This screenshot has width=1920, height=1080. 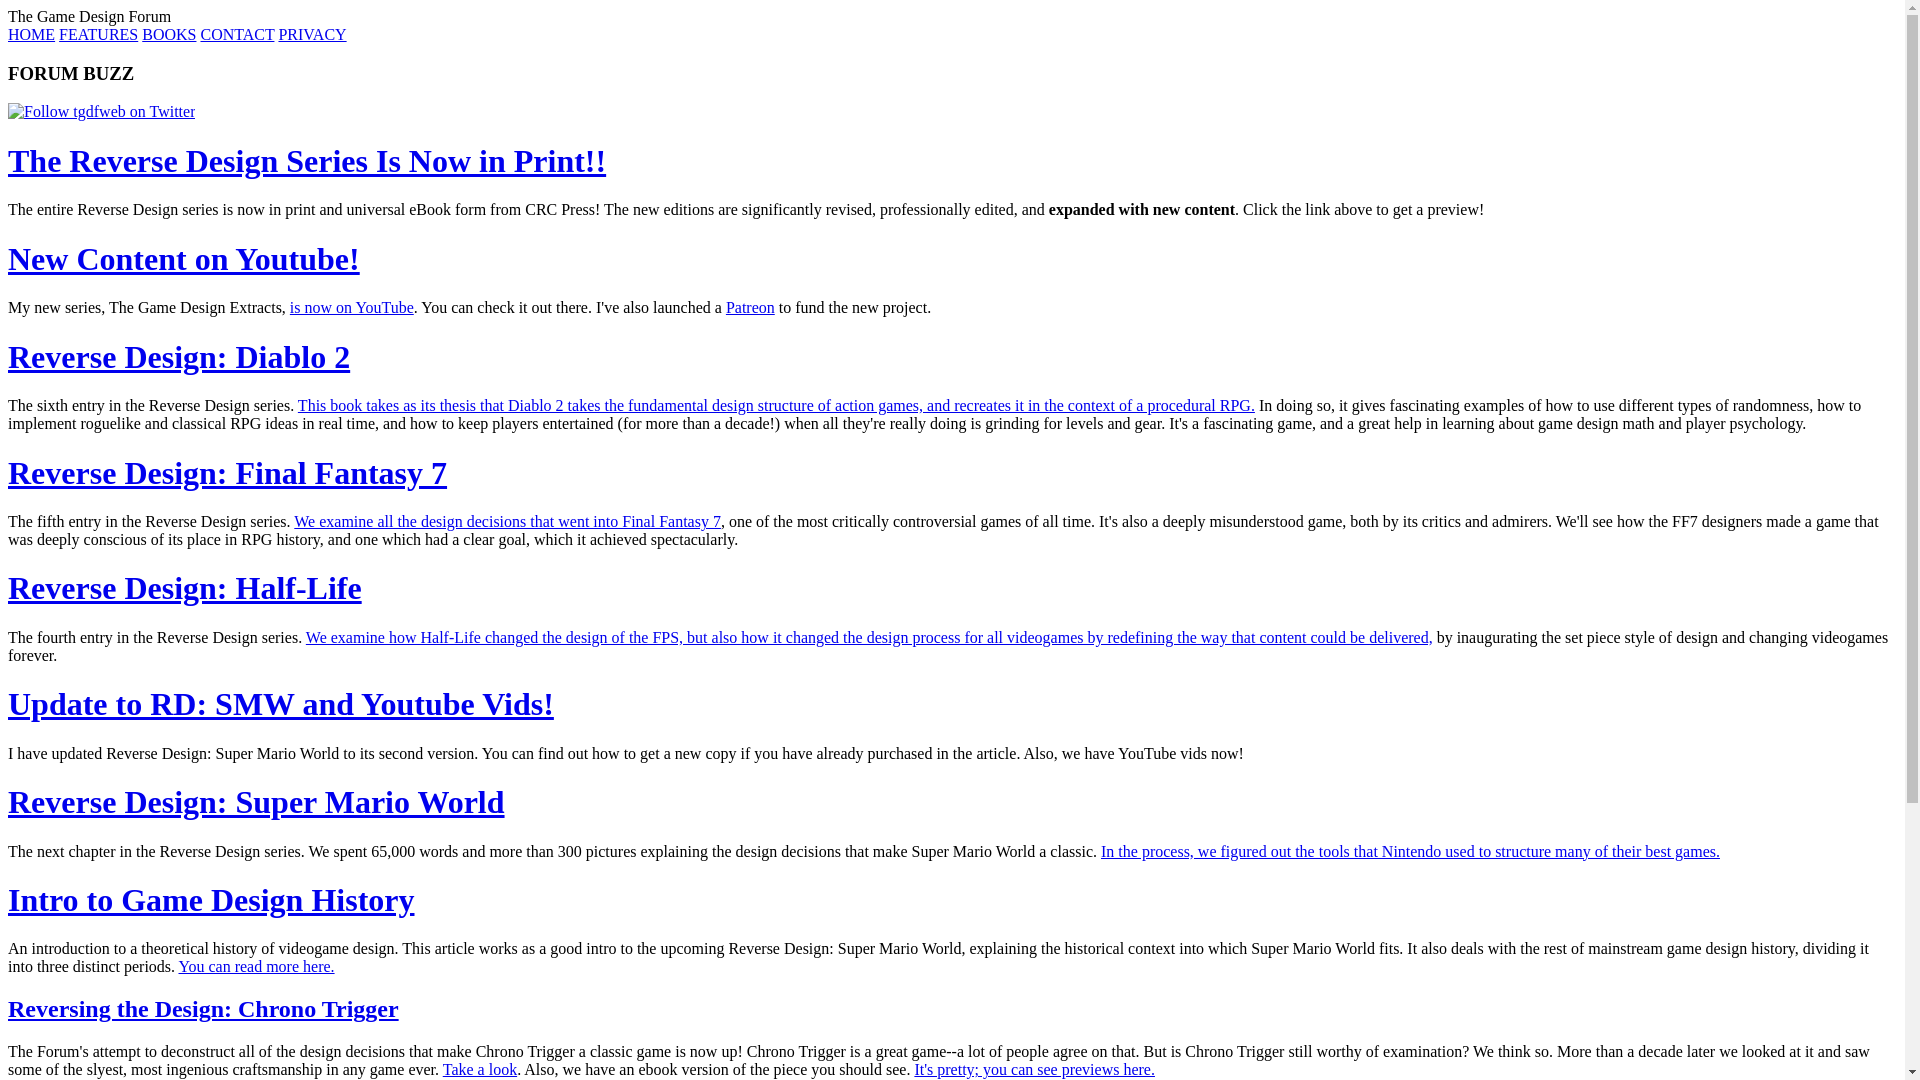 What do you see at coordinates (210, 900) in the screenshot?
I see `Intro to Game Design History` at bounding box center [210, 900].